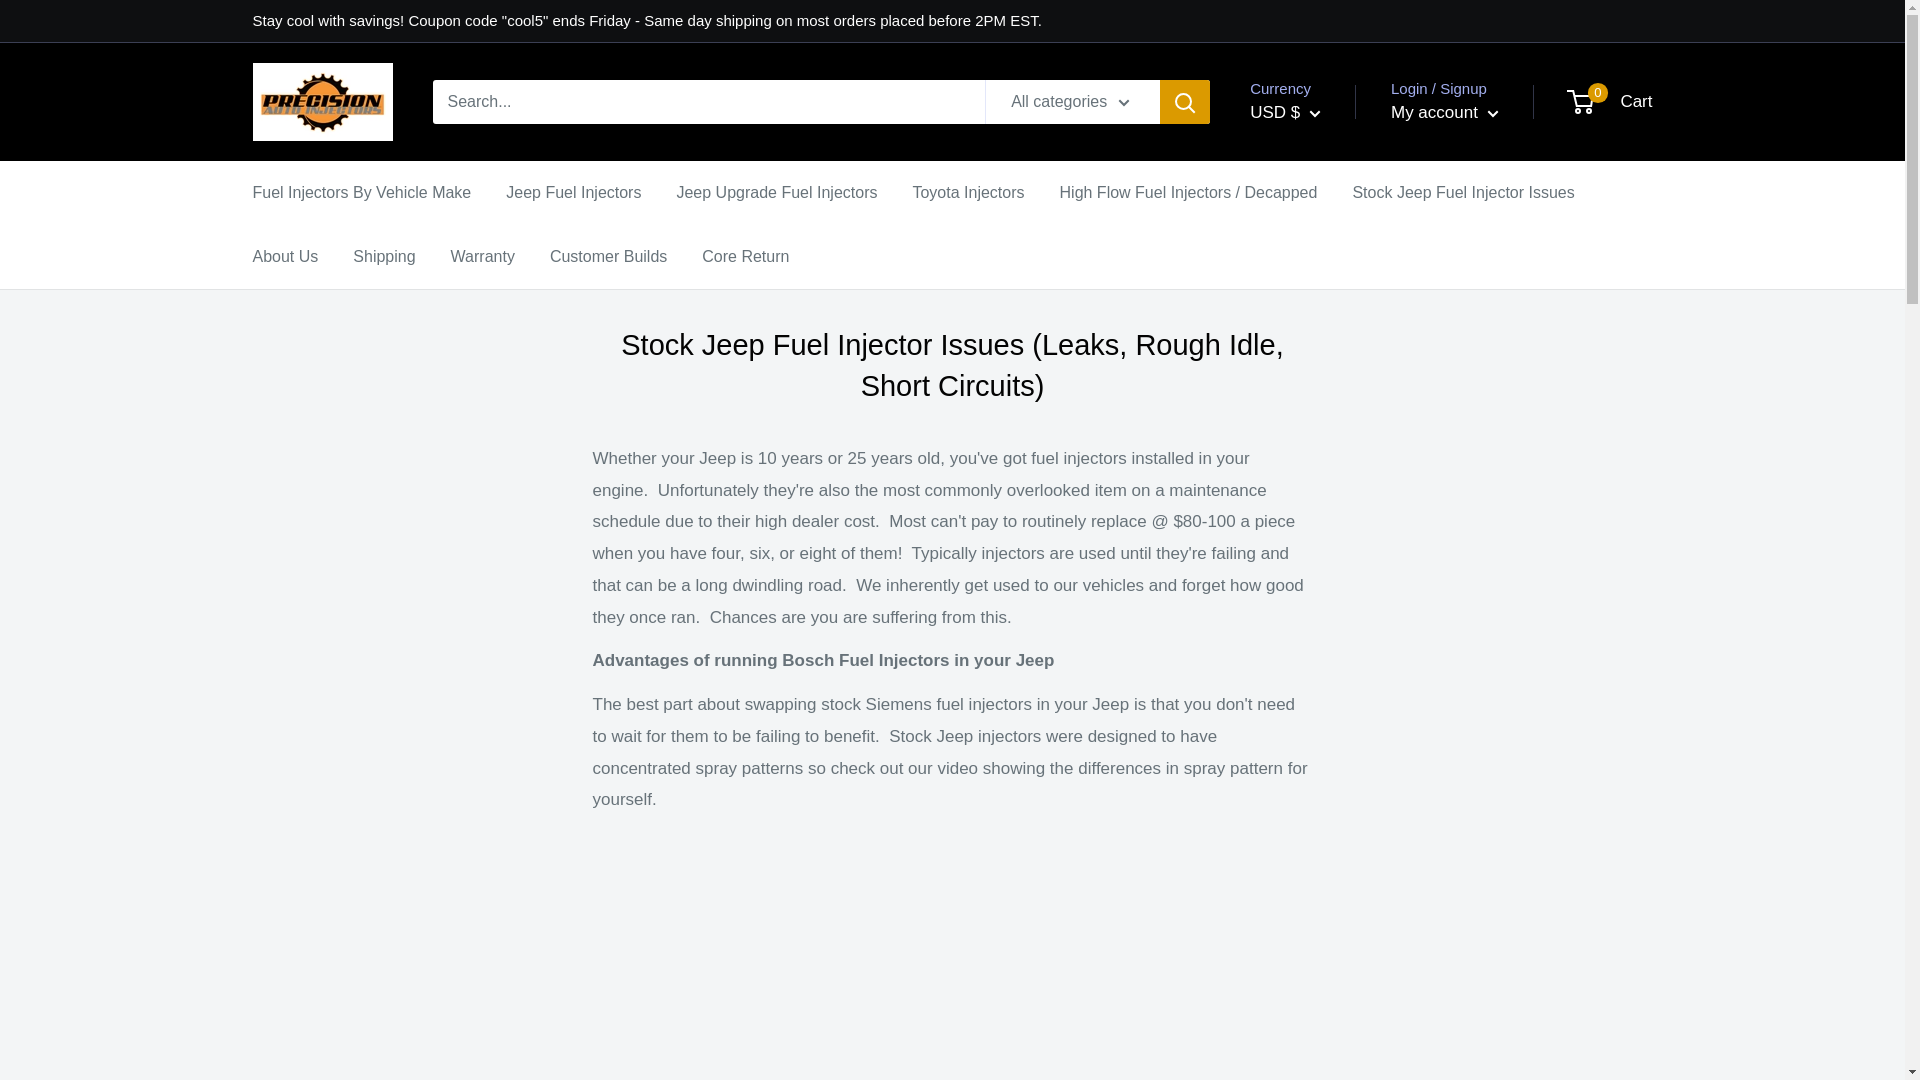 This screenshot has width=1920, height=1080. What do you see at coordinates (1316, 346) in the screenshot?
I see `AED` at bounding box center [1316, 346].